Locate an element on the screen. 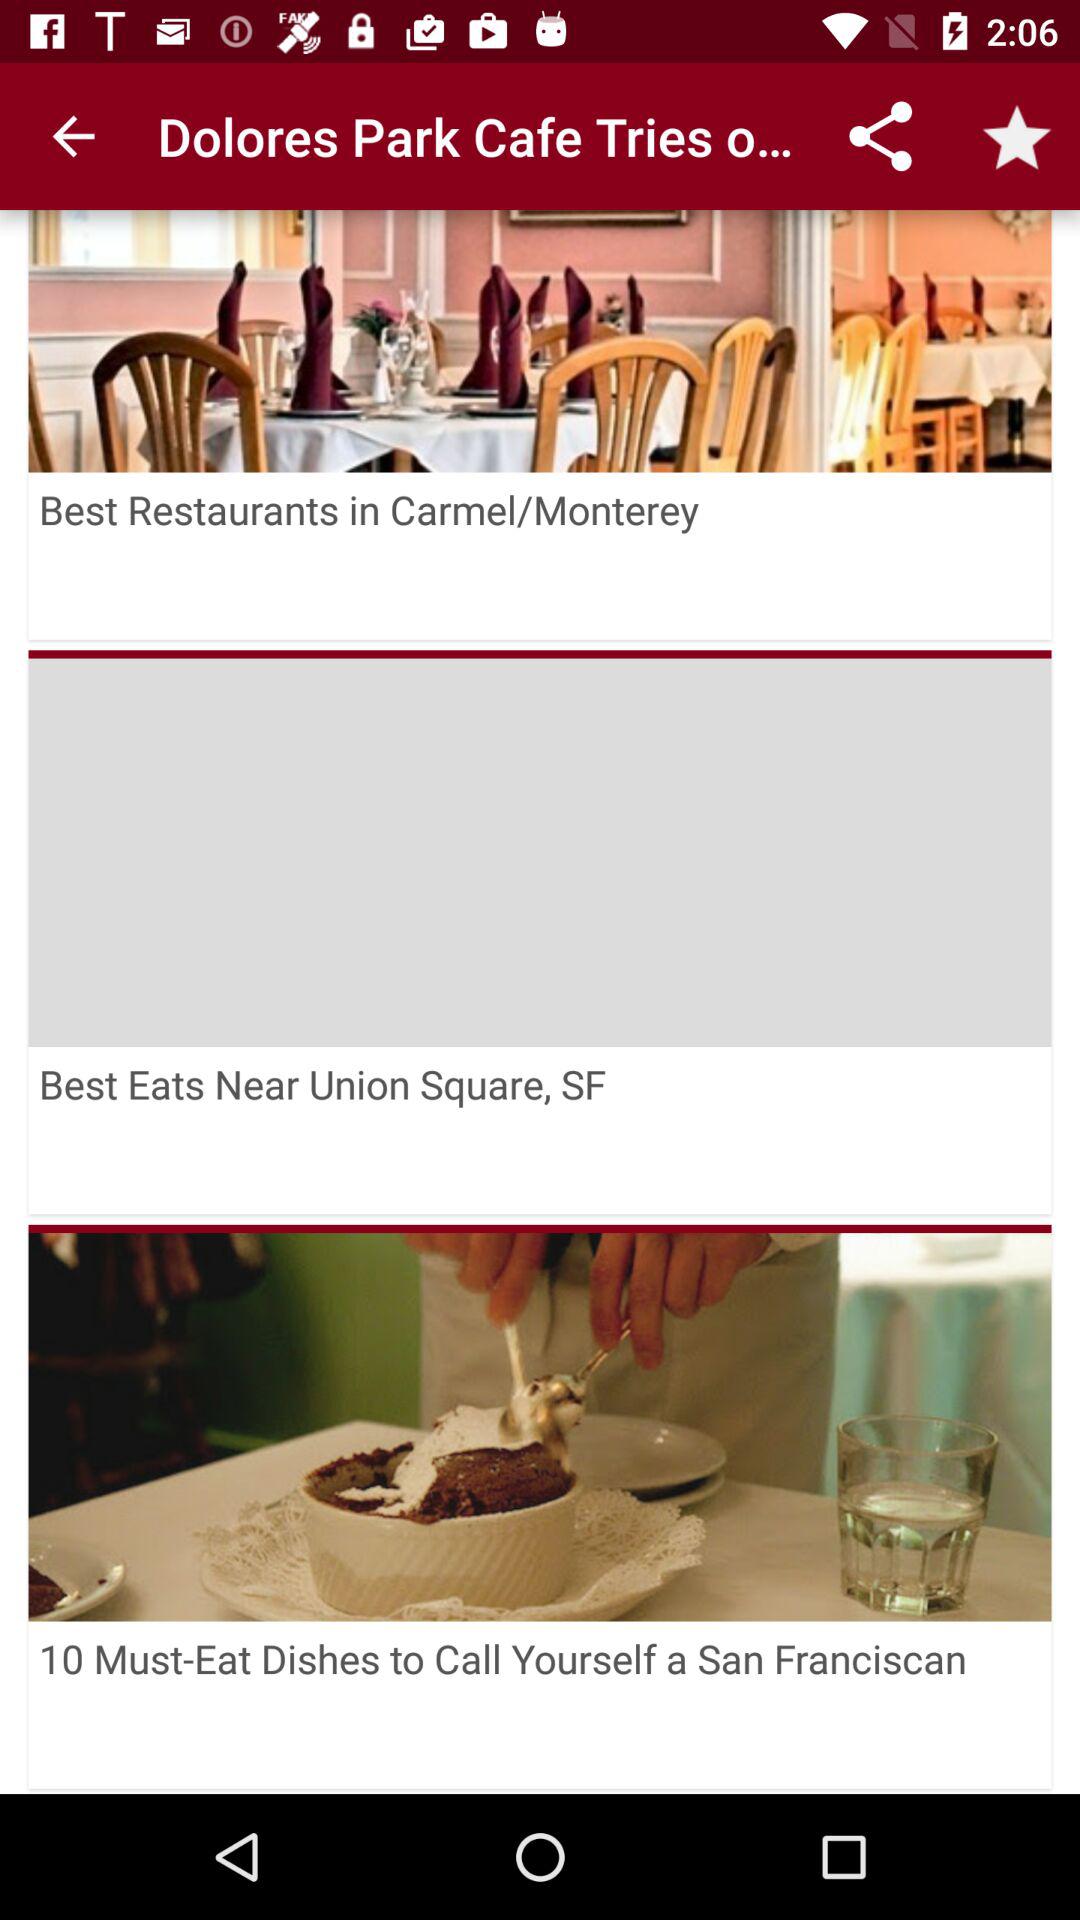  select 10 must eat item is located at coordinates (540, 1704).